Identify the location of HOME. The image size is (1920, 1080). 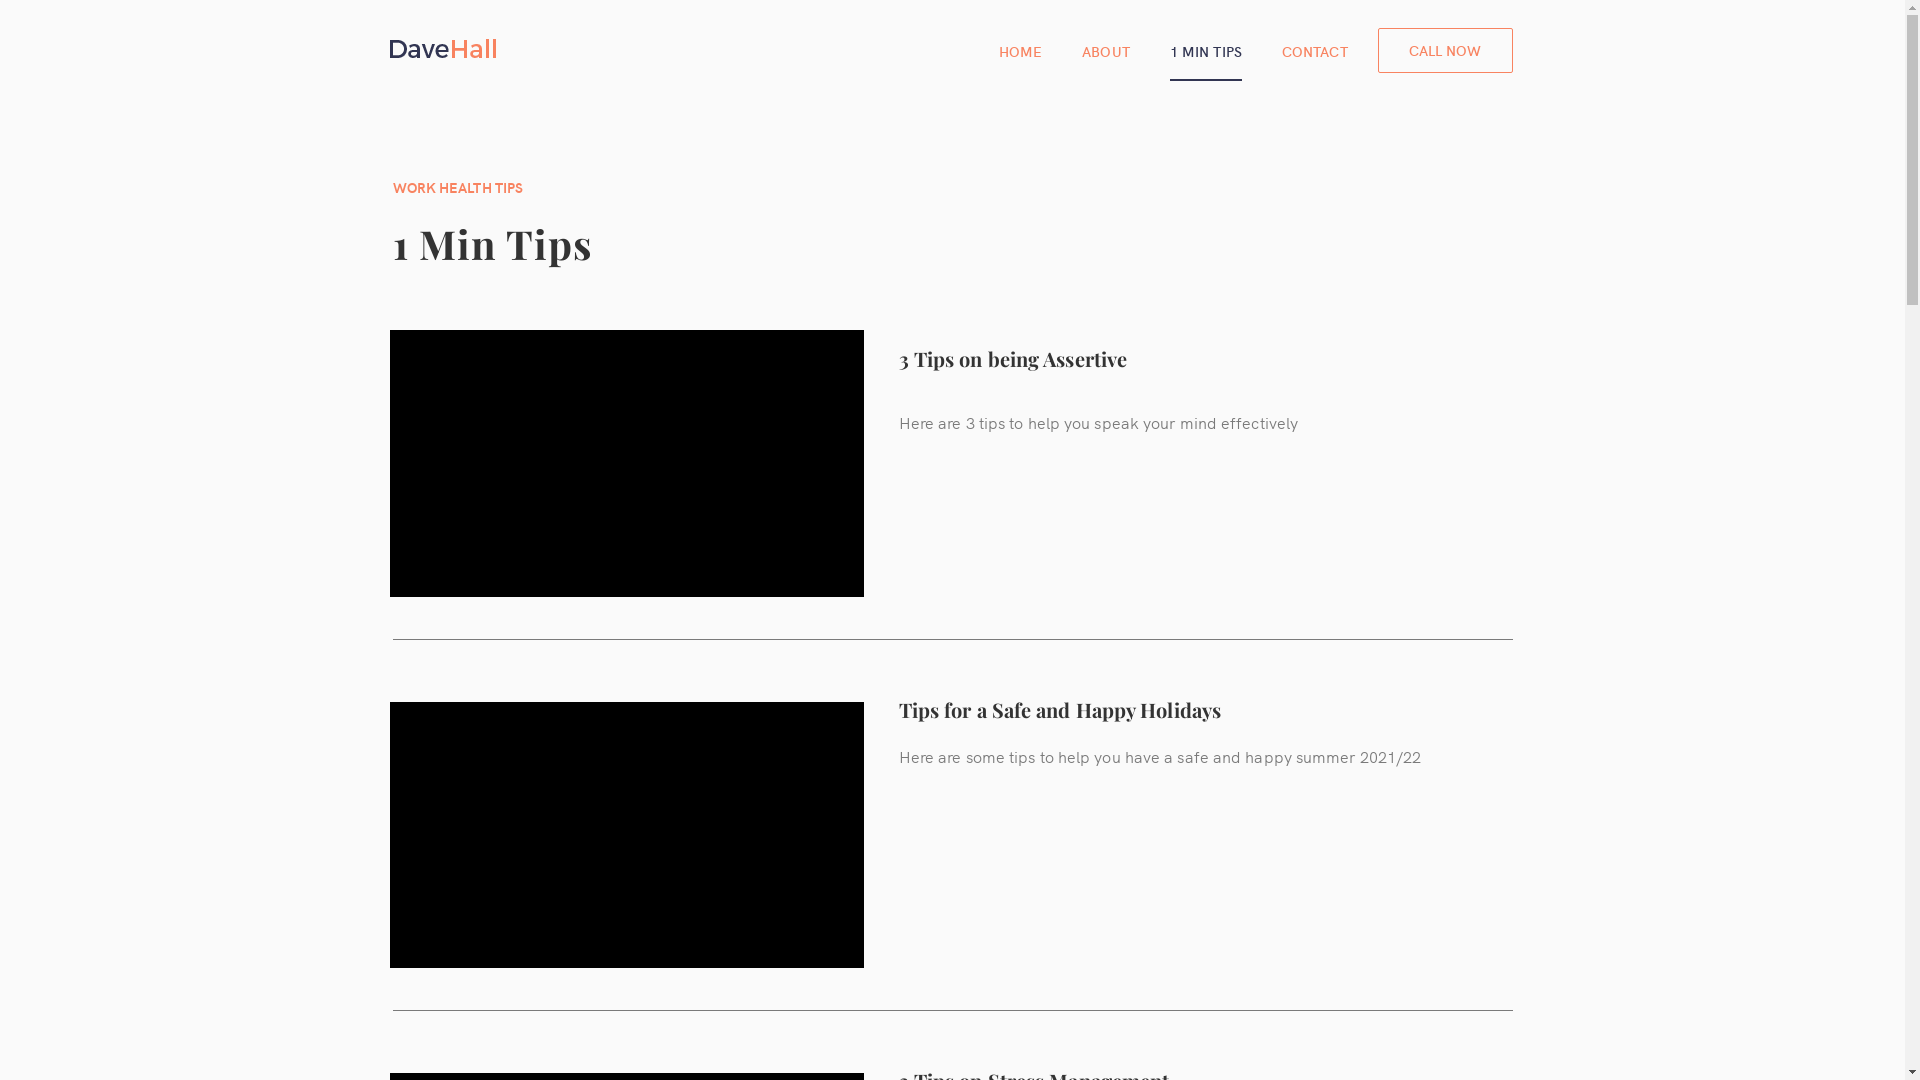
(1020, 51).